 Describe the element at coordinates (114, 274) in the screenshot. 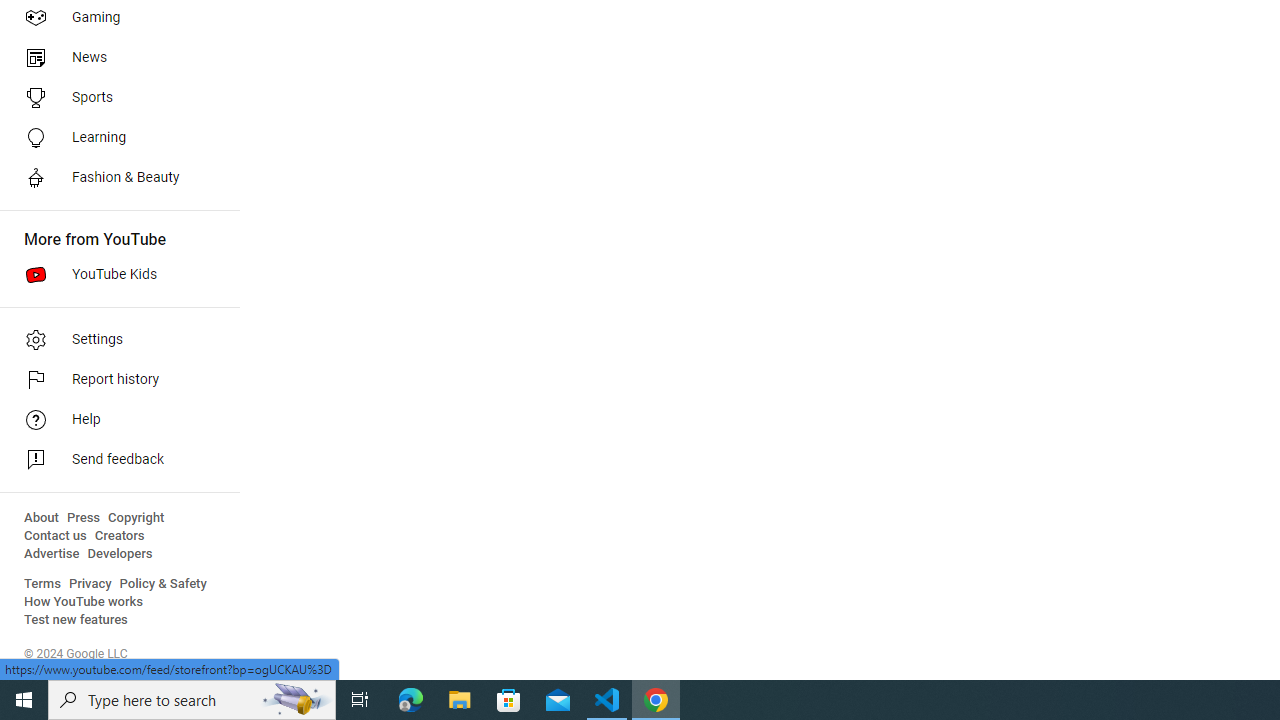

I see `YouTube Kids` at that location.